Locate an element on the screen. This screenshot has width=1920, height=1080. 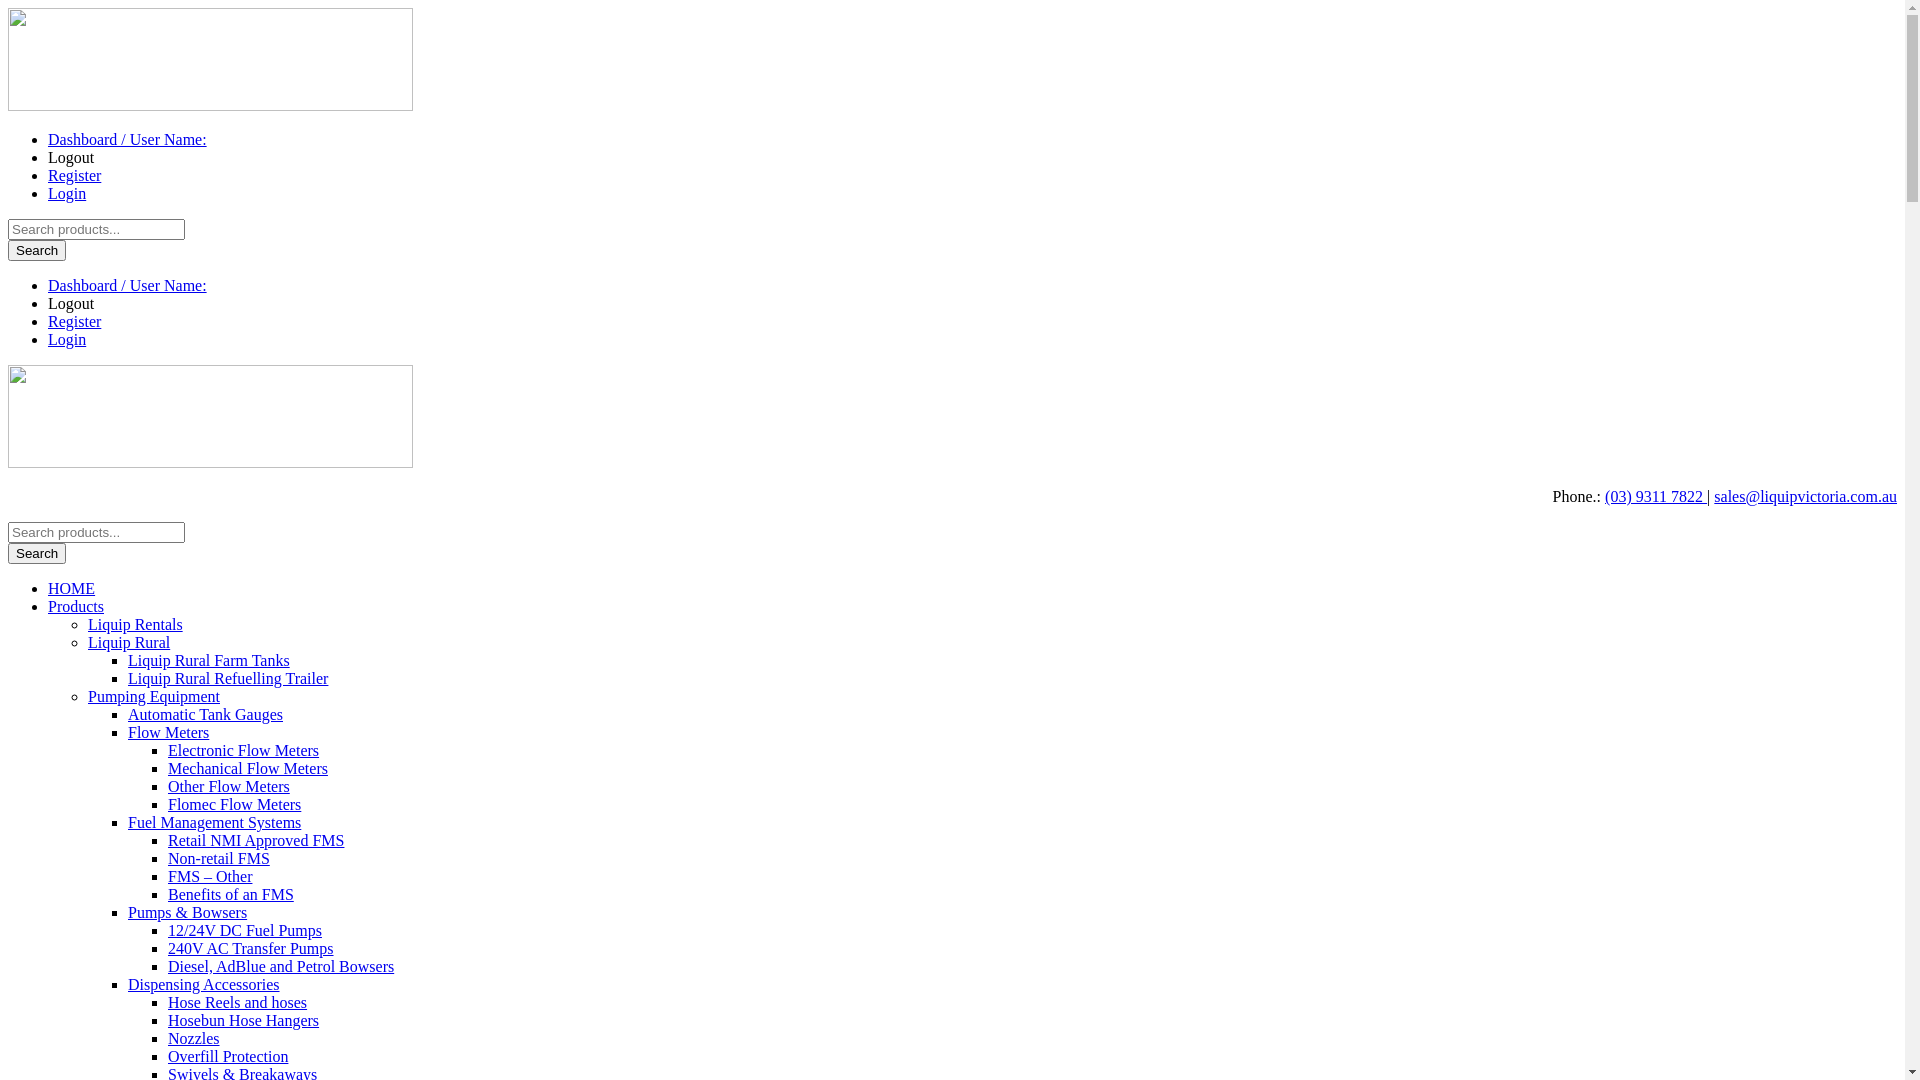
Products is located at coordinates (76, 606).